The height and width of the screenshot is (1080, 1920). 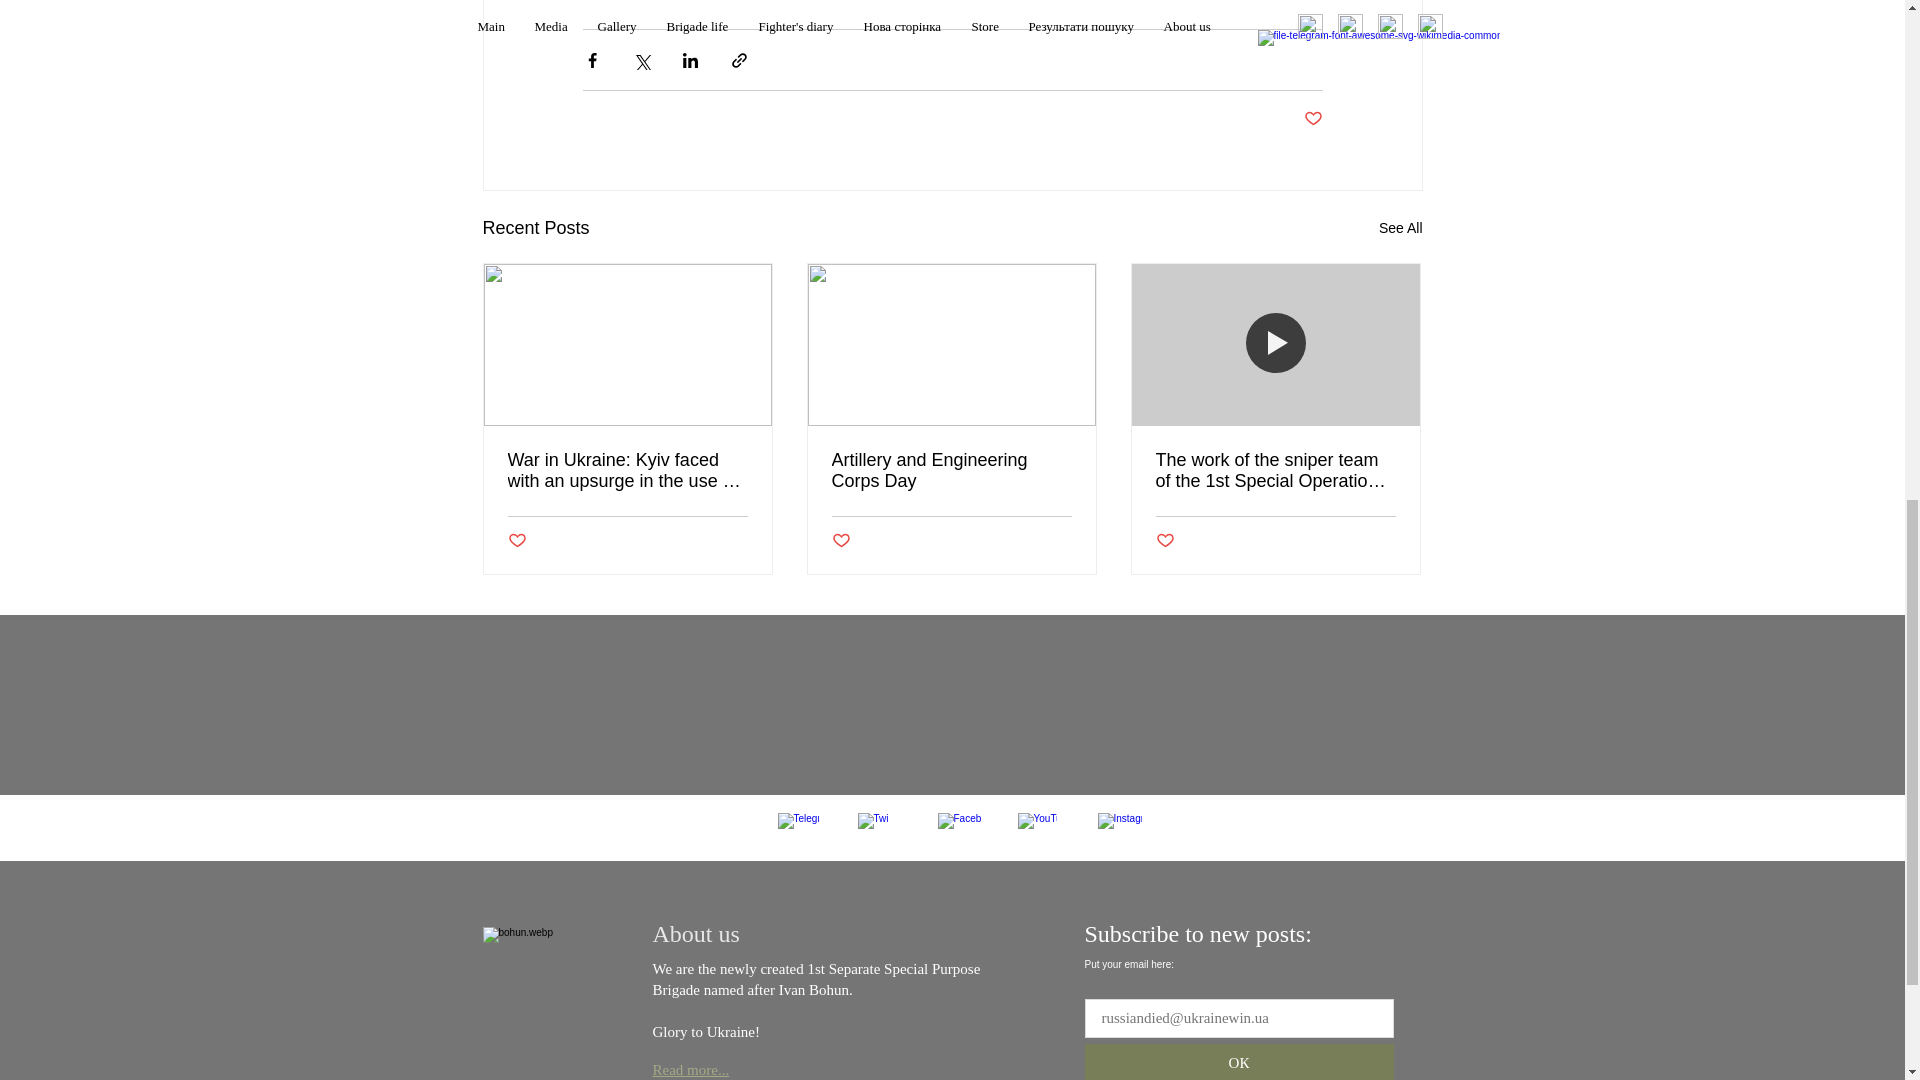 What do you see at coordinates (951, 471) in the screenshot?
I see `Artillery and Engineering Corps Day` at bounding box center [951, 471].